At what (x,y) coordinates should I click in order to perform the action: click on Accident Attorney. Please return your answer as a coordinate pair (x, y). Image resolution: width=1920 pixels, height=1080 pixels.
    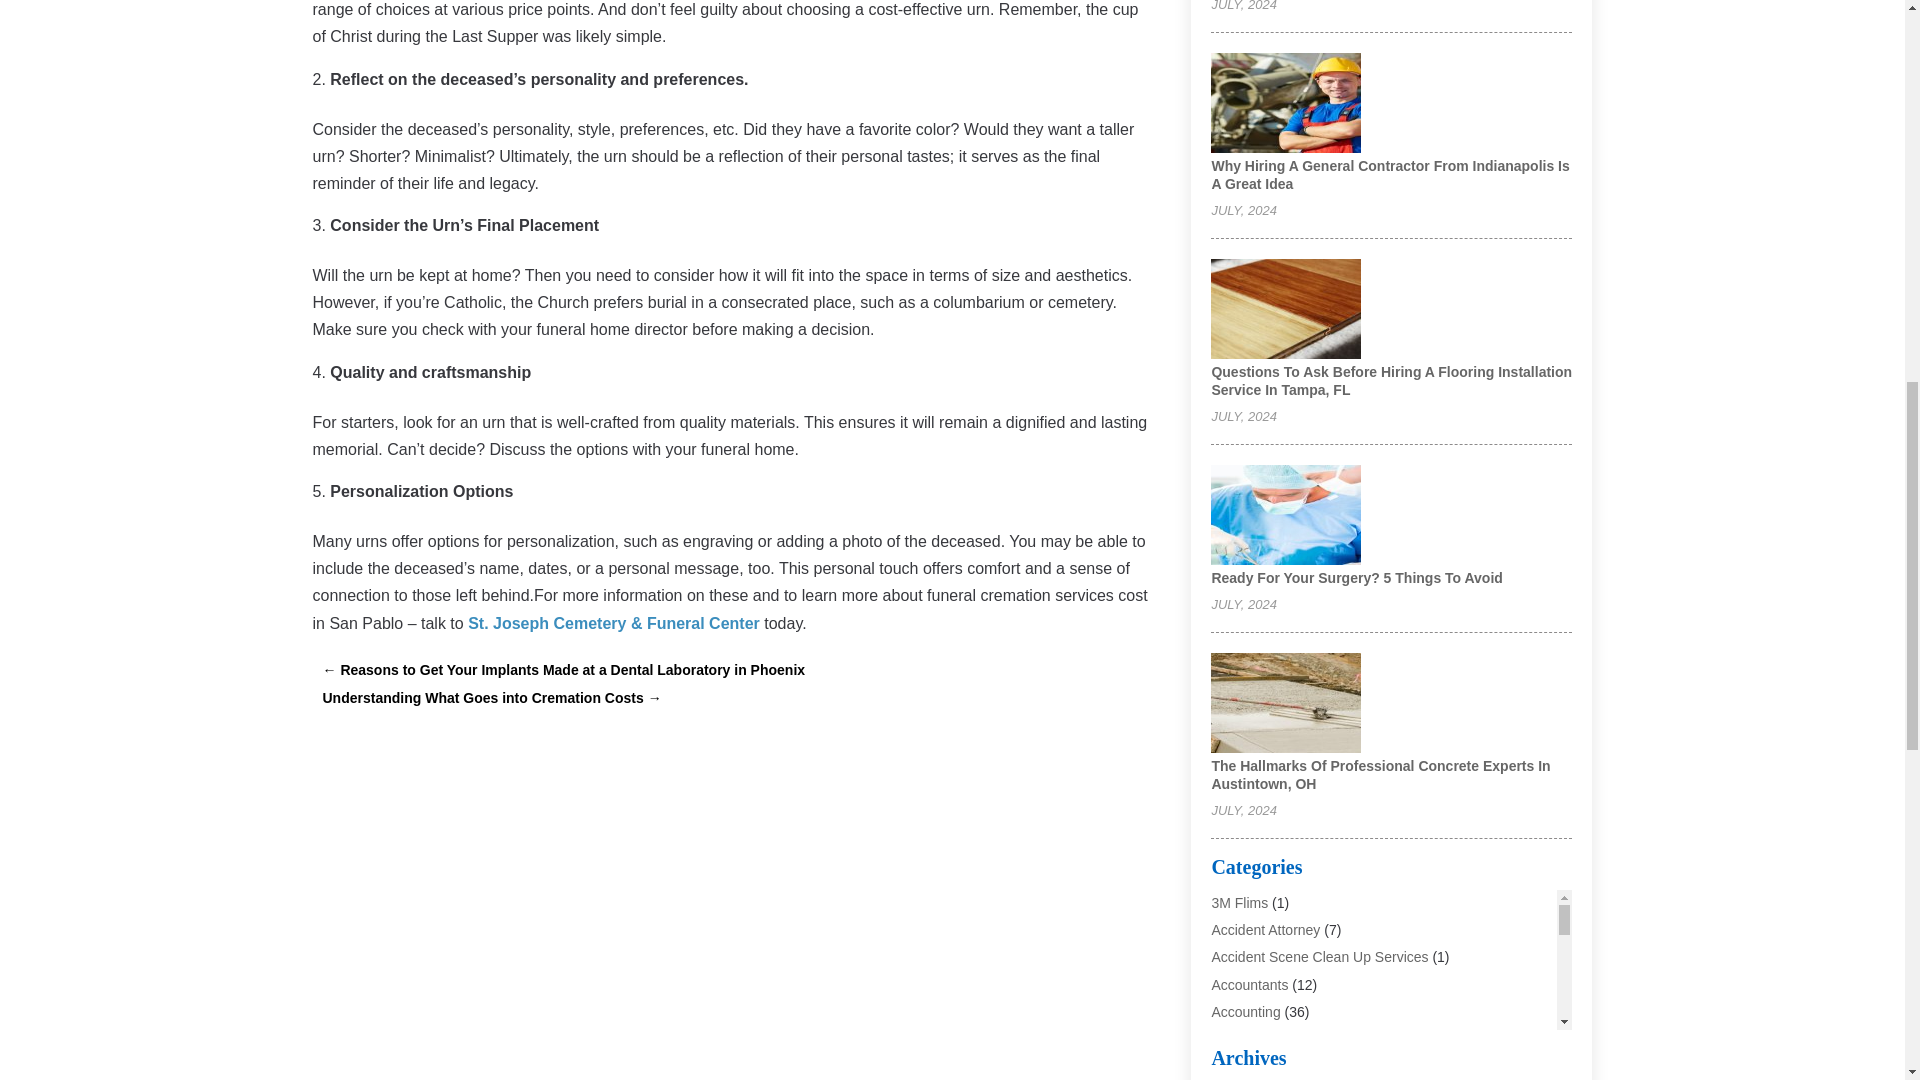
    Looking at the image, I should click on (1266, 930).